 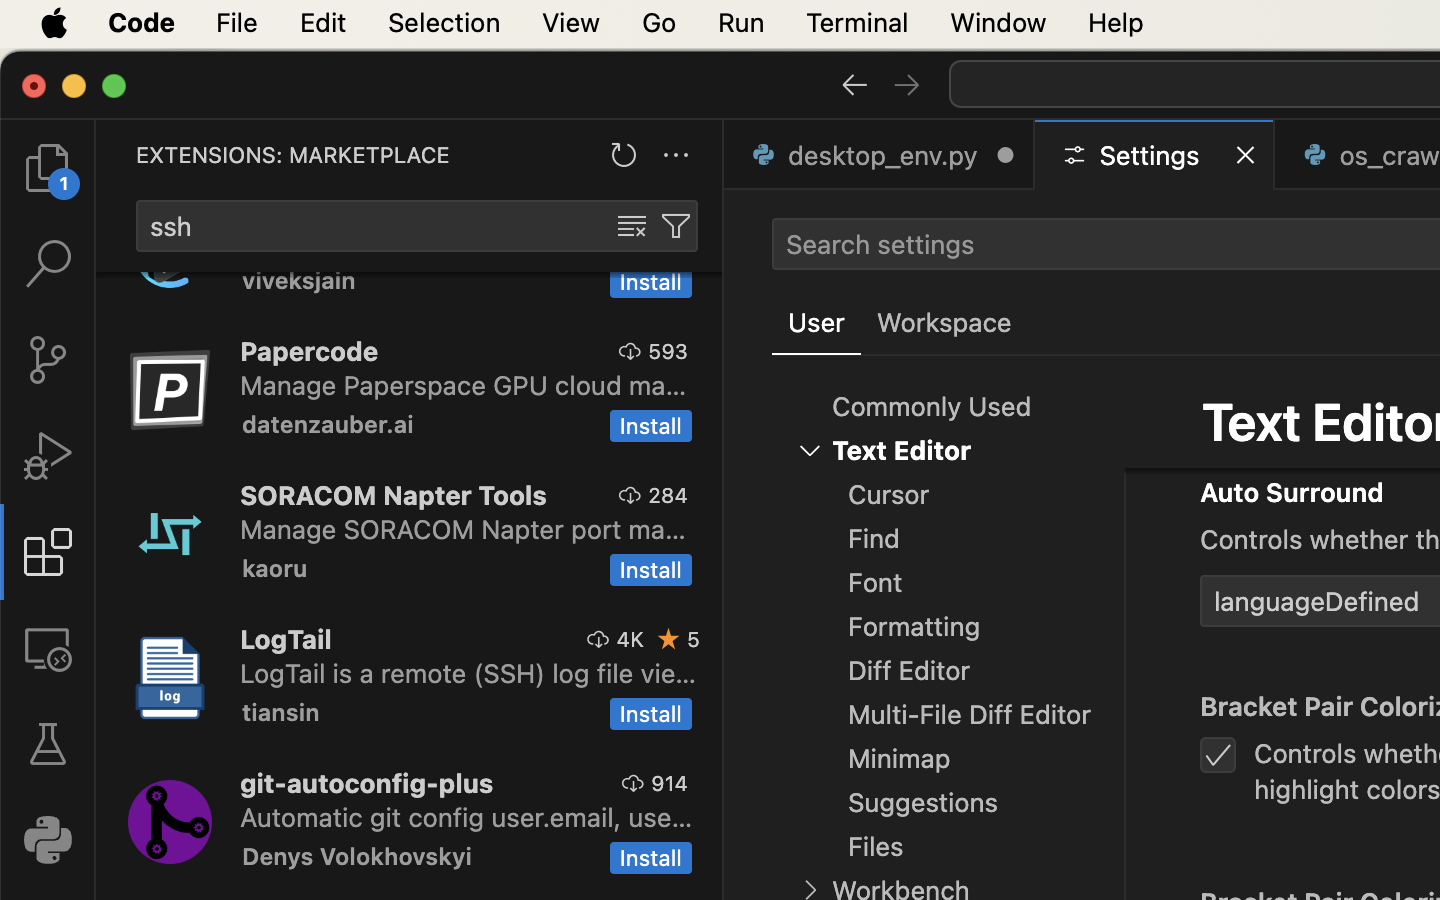 What do you see at coordinates (880, 244) in the screenshot?
I see `Search settings` at bounding box center [880, 244].